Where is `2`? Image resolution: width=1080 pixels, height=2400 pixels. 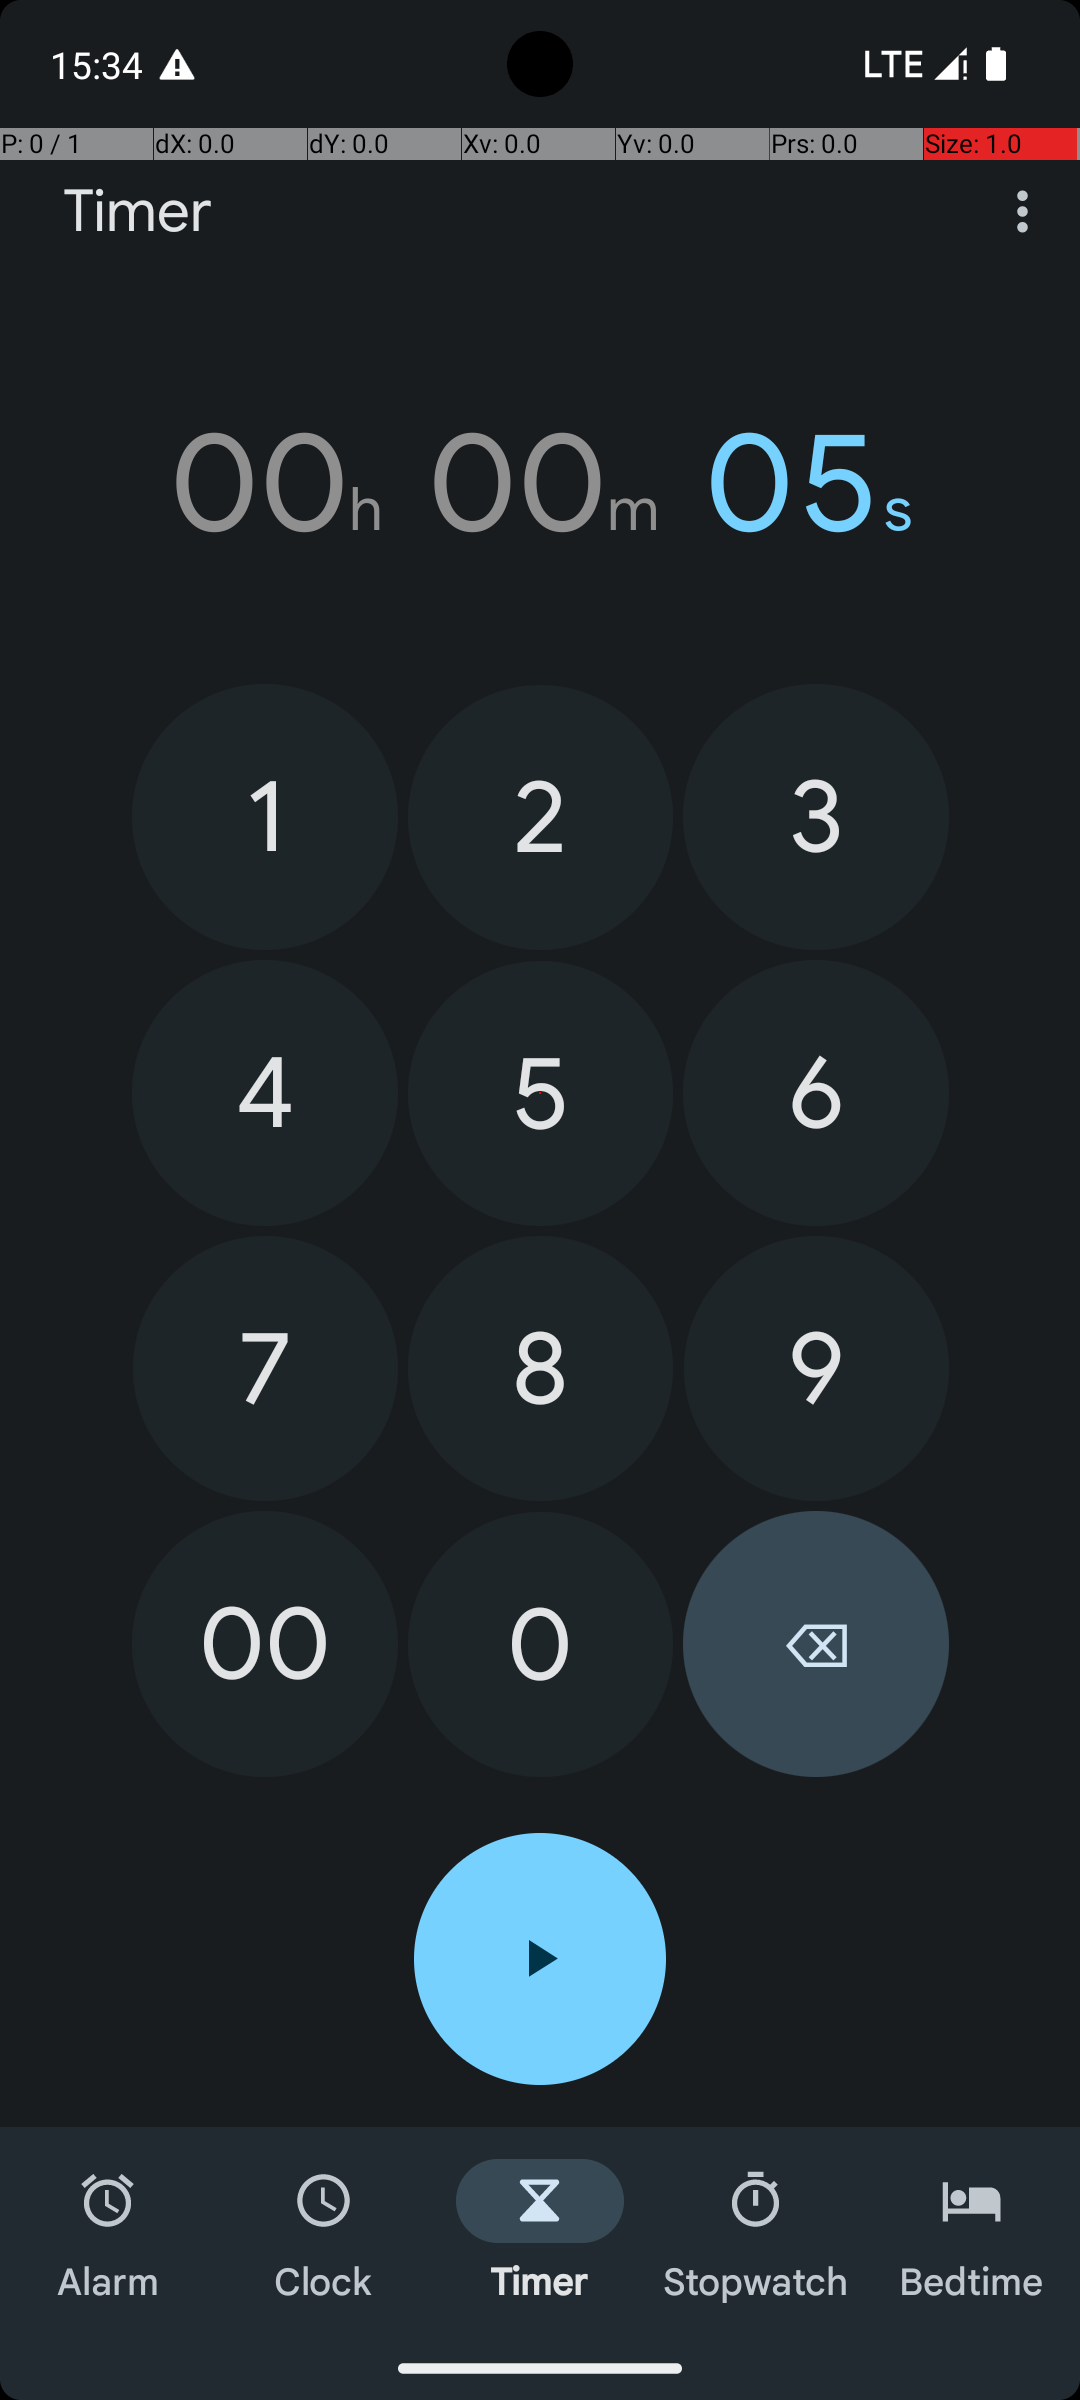 2 is located at coordinates (540, 818).